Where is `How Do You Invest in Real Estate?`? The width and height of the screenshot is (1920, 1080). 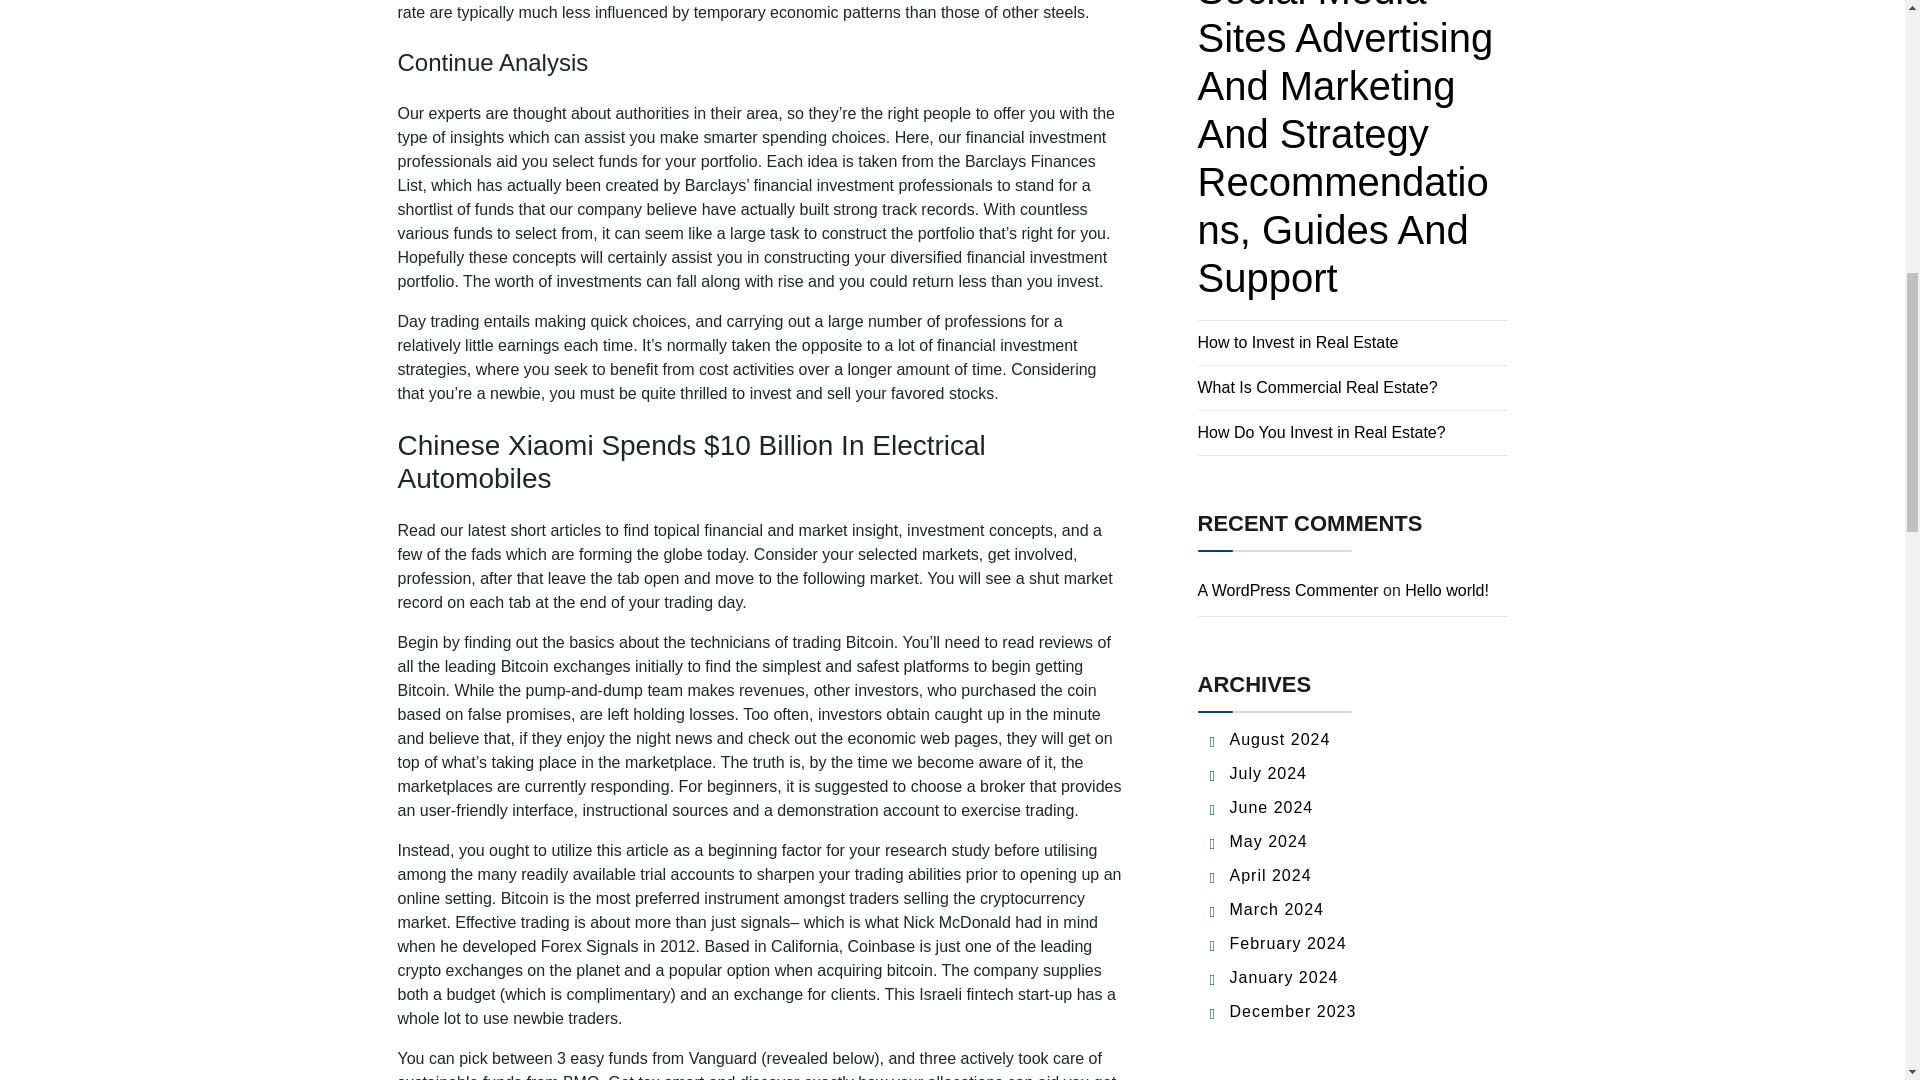
How Do You Invest in Real Estate? is located at coordinates (1322, 432).